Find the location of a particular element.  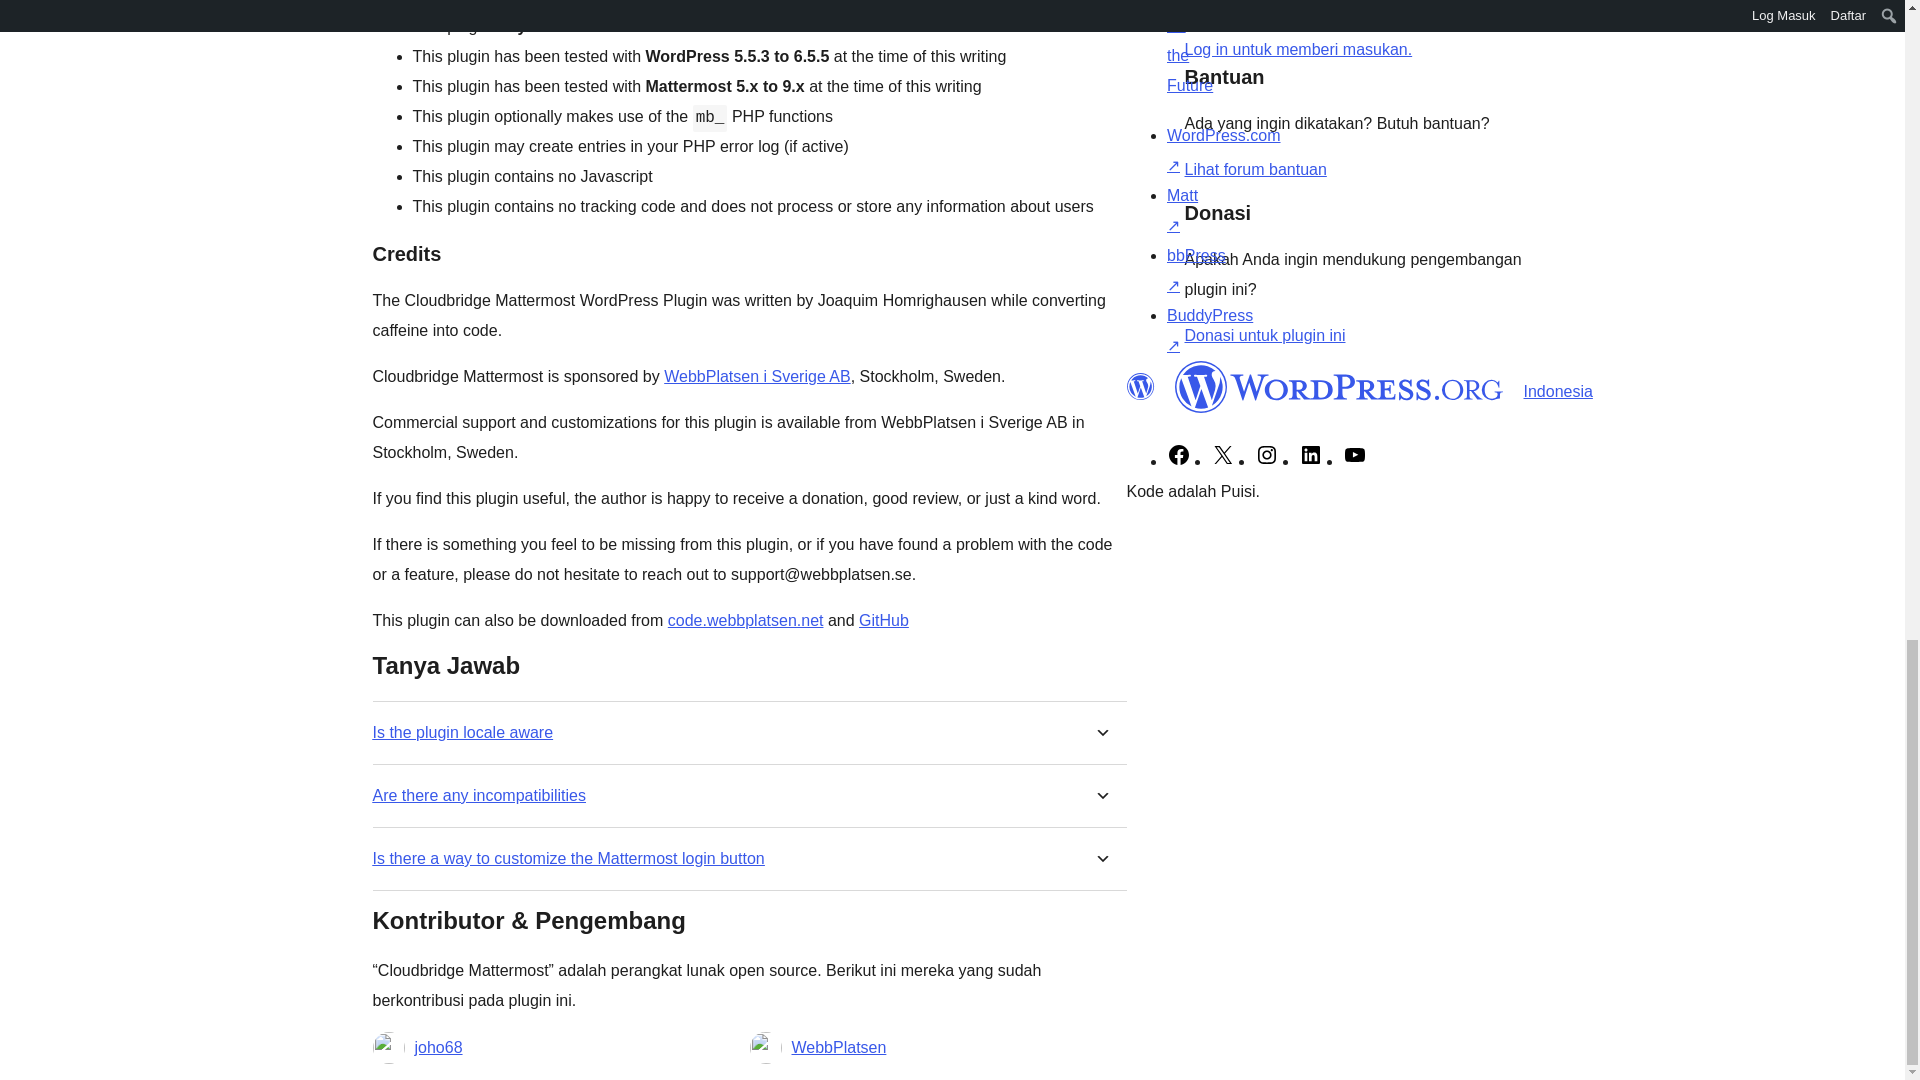

Log in ke WordPress.org is located at coordinates (1298, 50).